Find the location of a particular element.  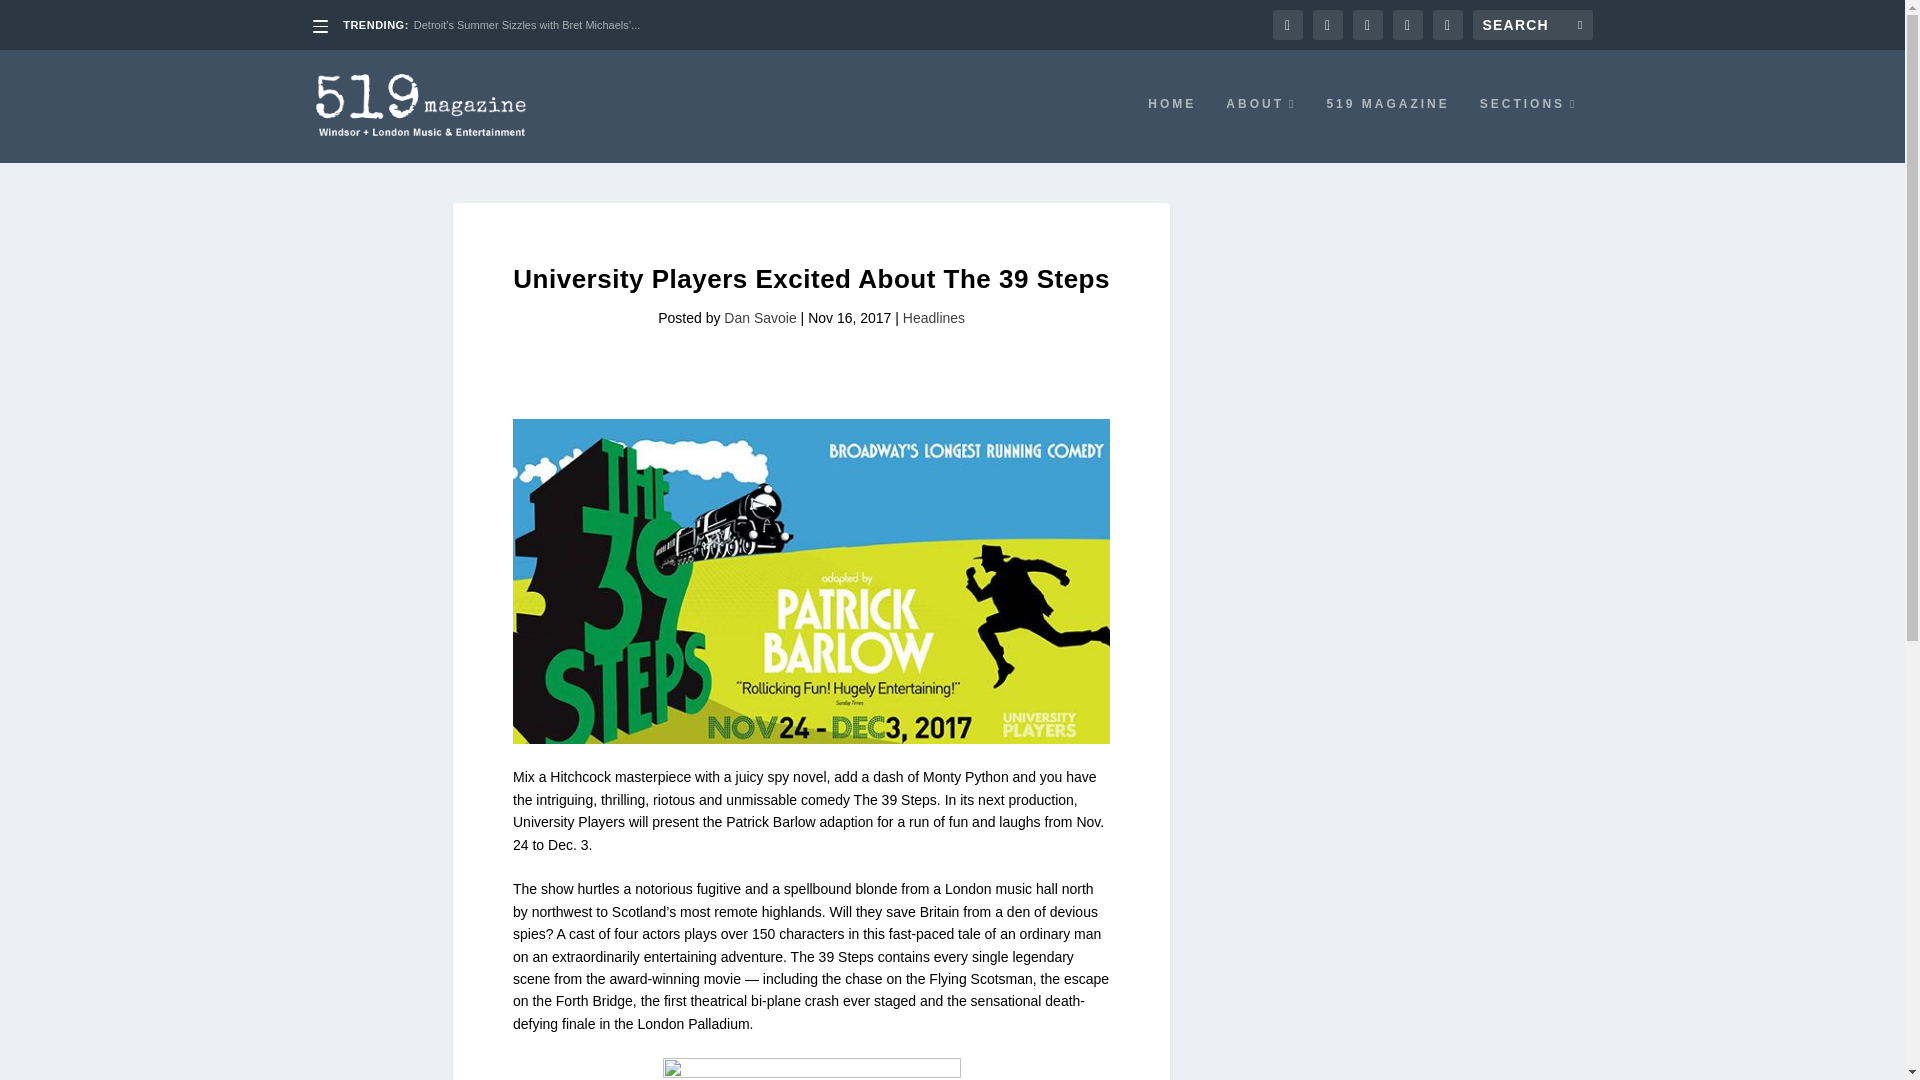

Search for: is located at coordinates (1532, 24).